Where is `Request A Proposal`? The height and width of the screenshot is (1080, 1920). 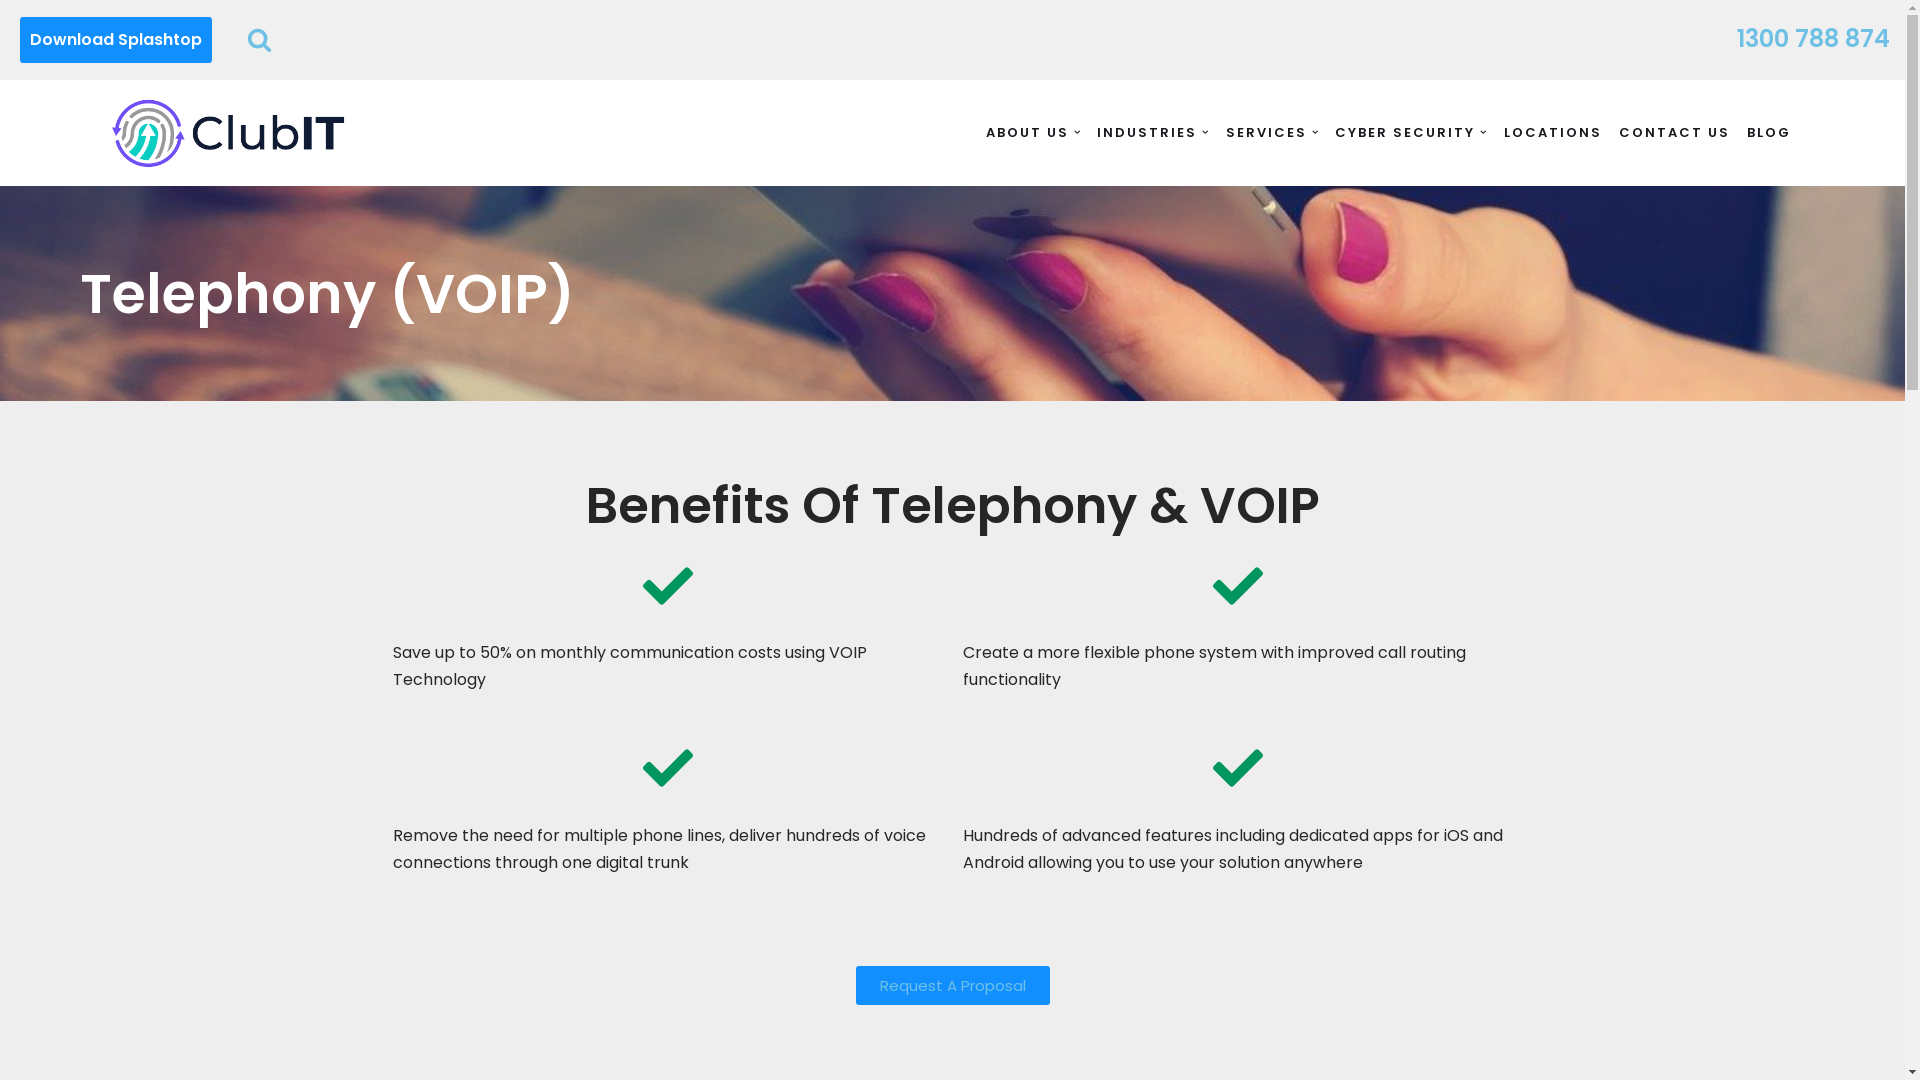
Request A Proposal is located at coordinates (953, 986).